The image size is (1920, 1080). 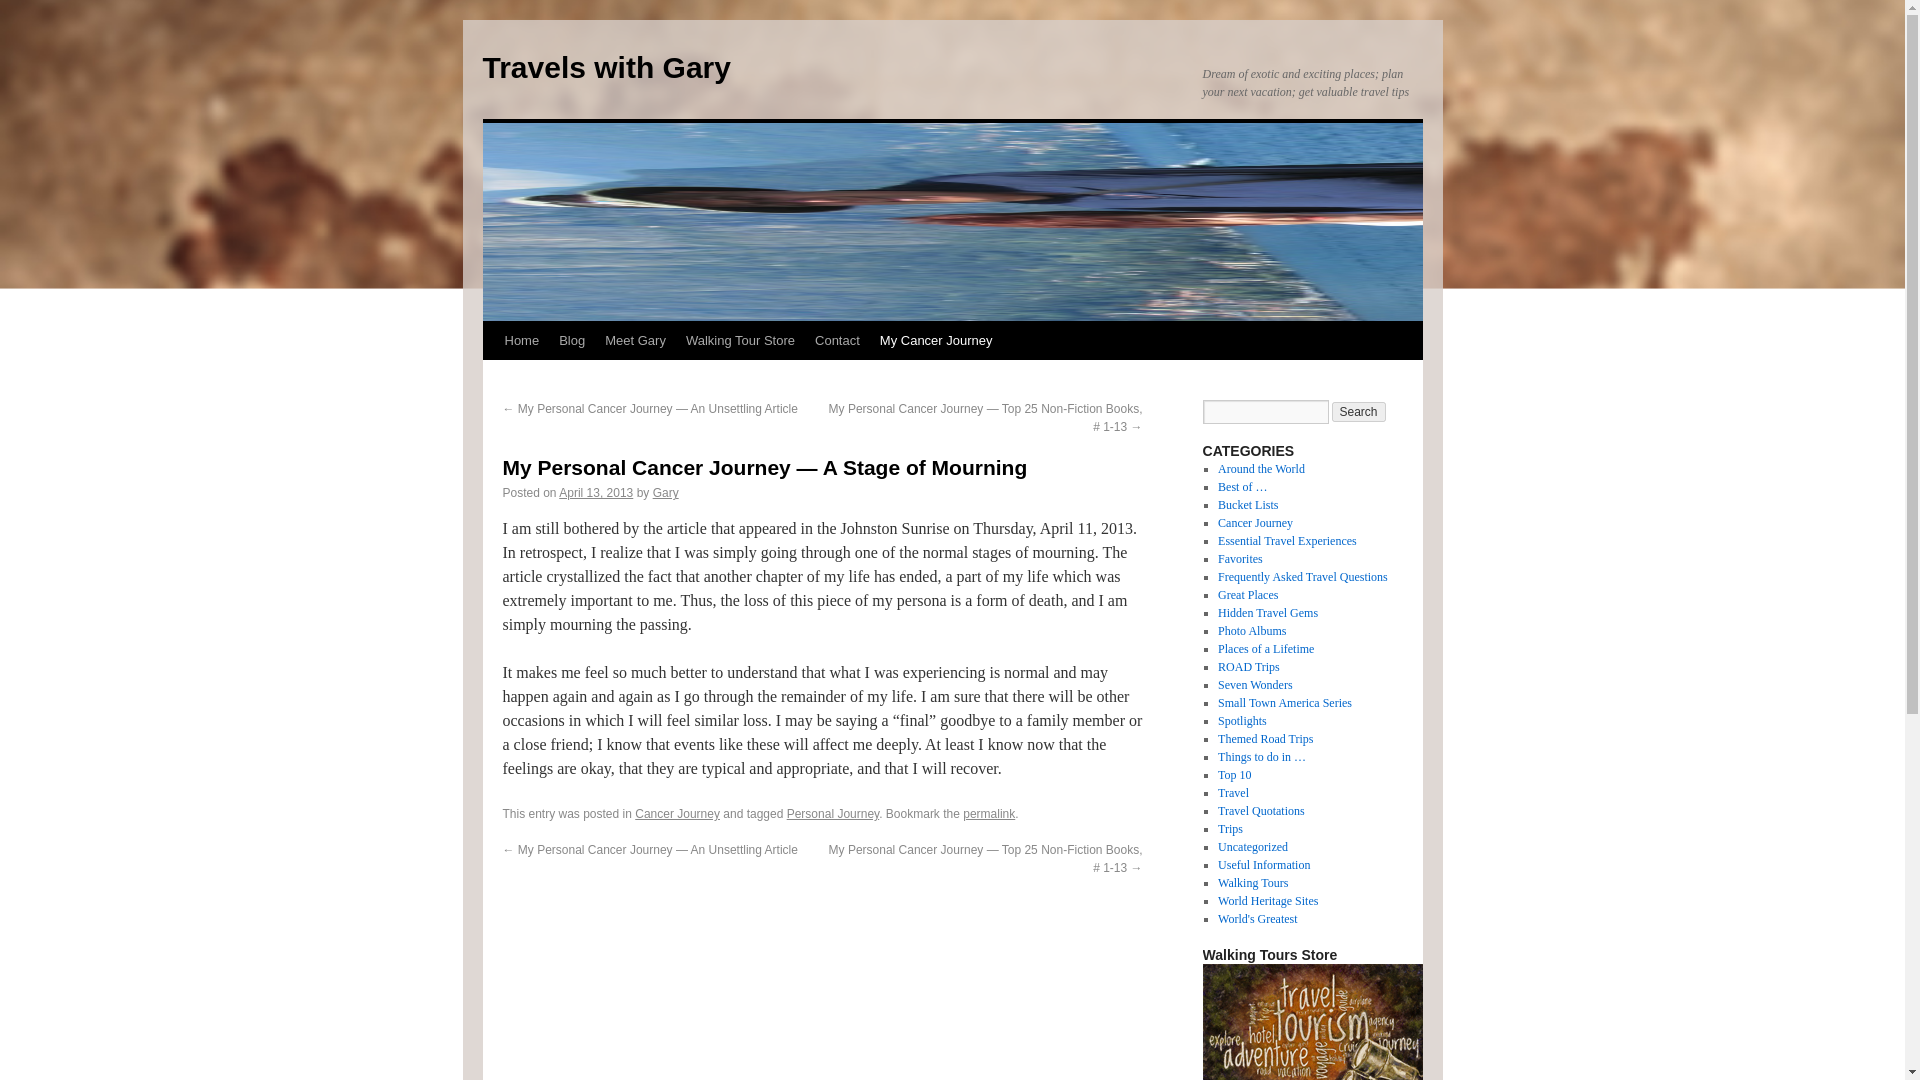 What do you see at coordinates (1302, 577) in the screenshot?
I see `Frequently Asked Travel Questions` at bounding box center [1302, 577].